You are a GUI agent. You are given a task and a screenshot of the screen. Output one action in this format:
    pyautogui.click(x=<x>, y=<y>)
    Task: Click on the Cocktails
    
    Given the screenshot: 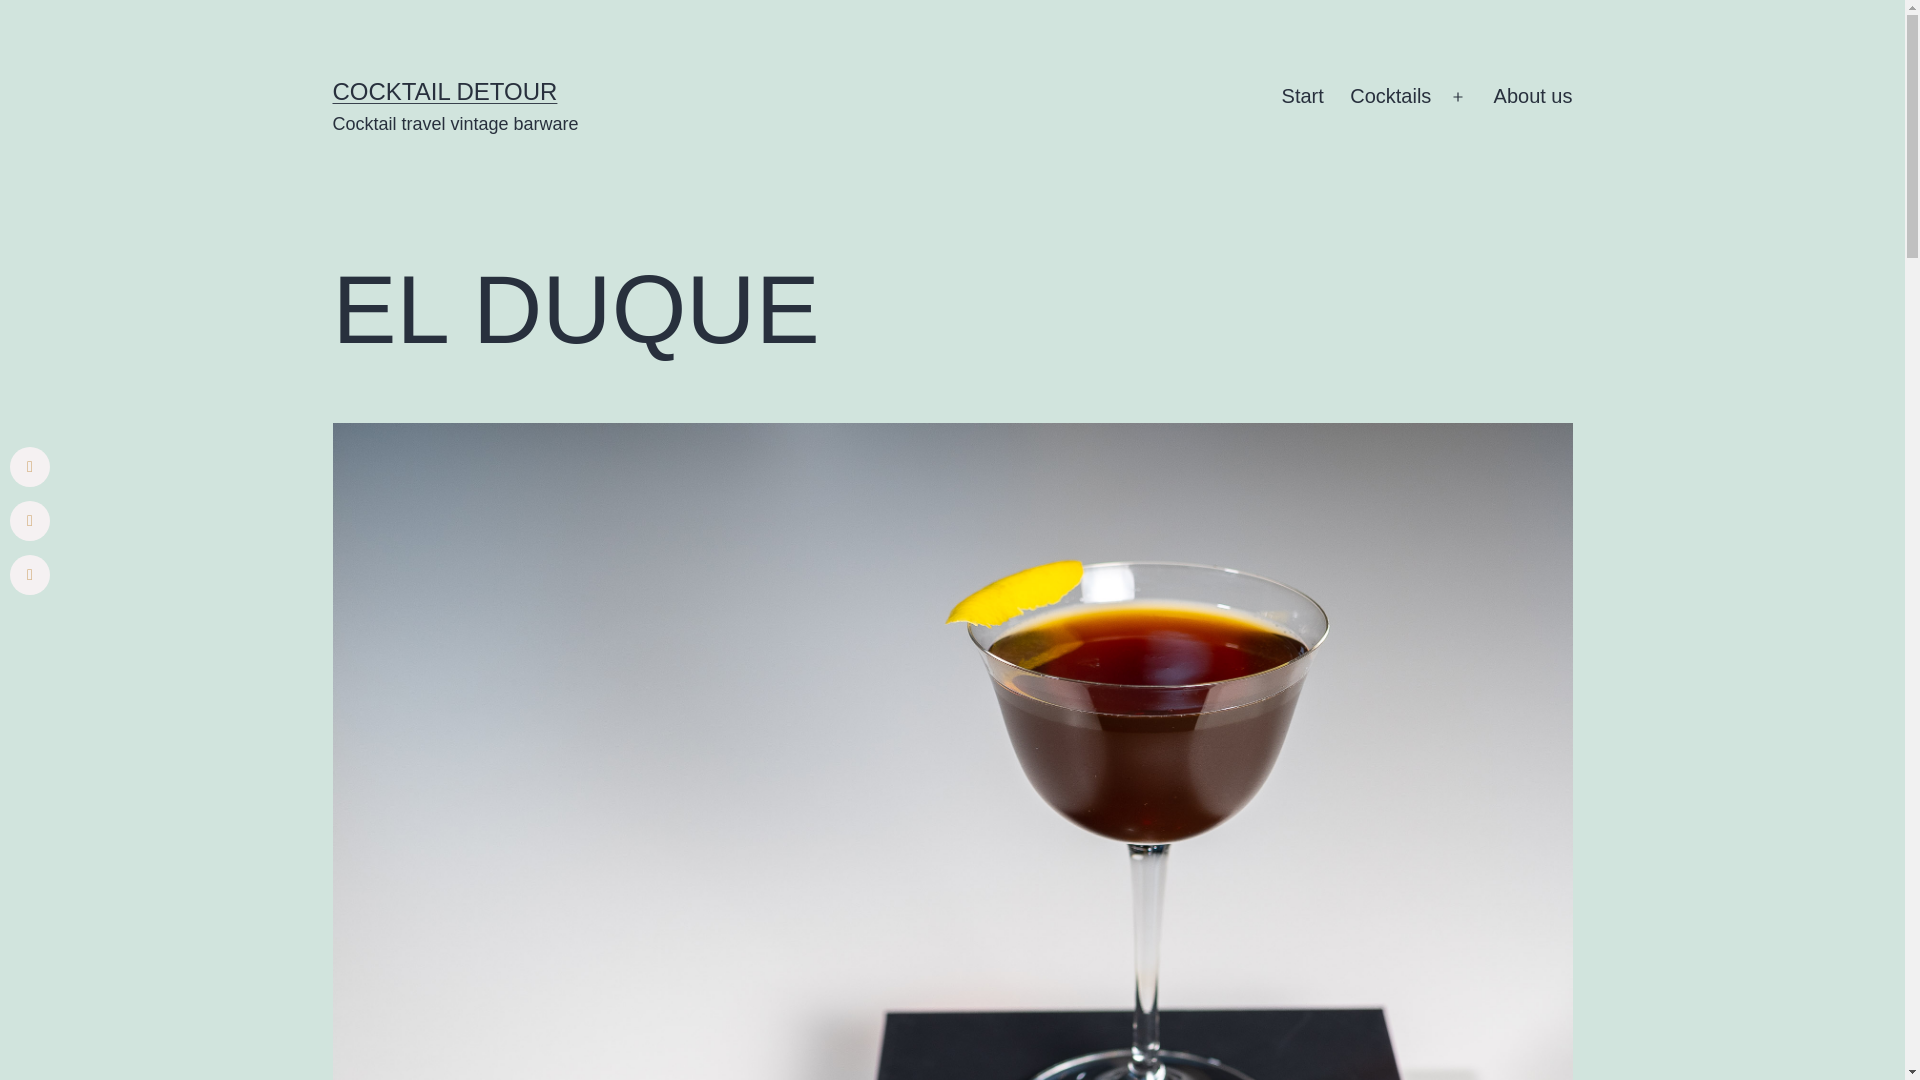 What is the action you would take?
    pyautogui.click(x=1390, y=97)
    